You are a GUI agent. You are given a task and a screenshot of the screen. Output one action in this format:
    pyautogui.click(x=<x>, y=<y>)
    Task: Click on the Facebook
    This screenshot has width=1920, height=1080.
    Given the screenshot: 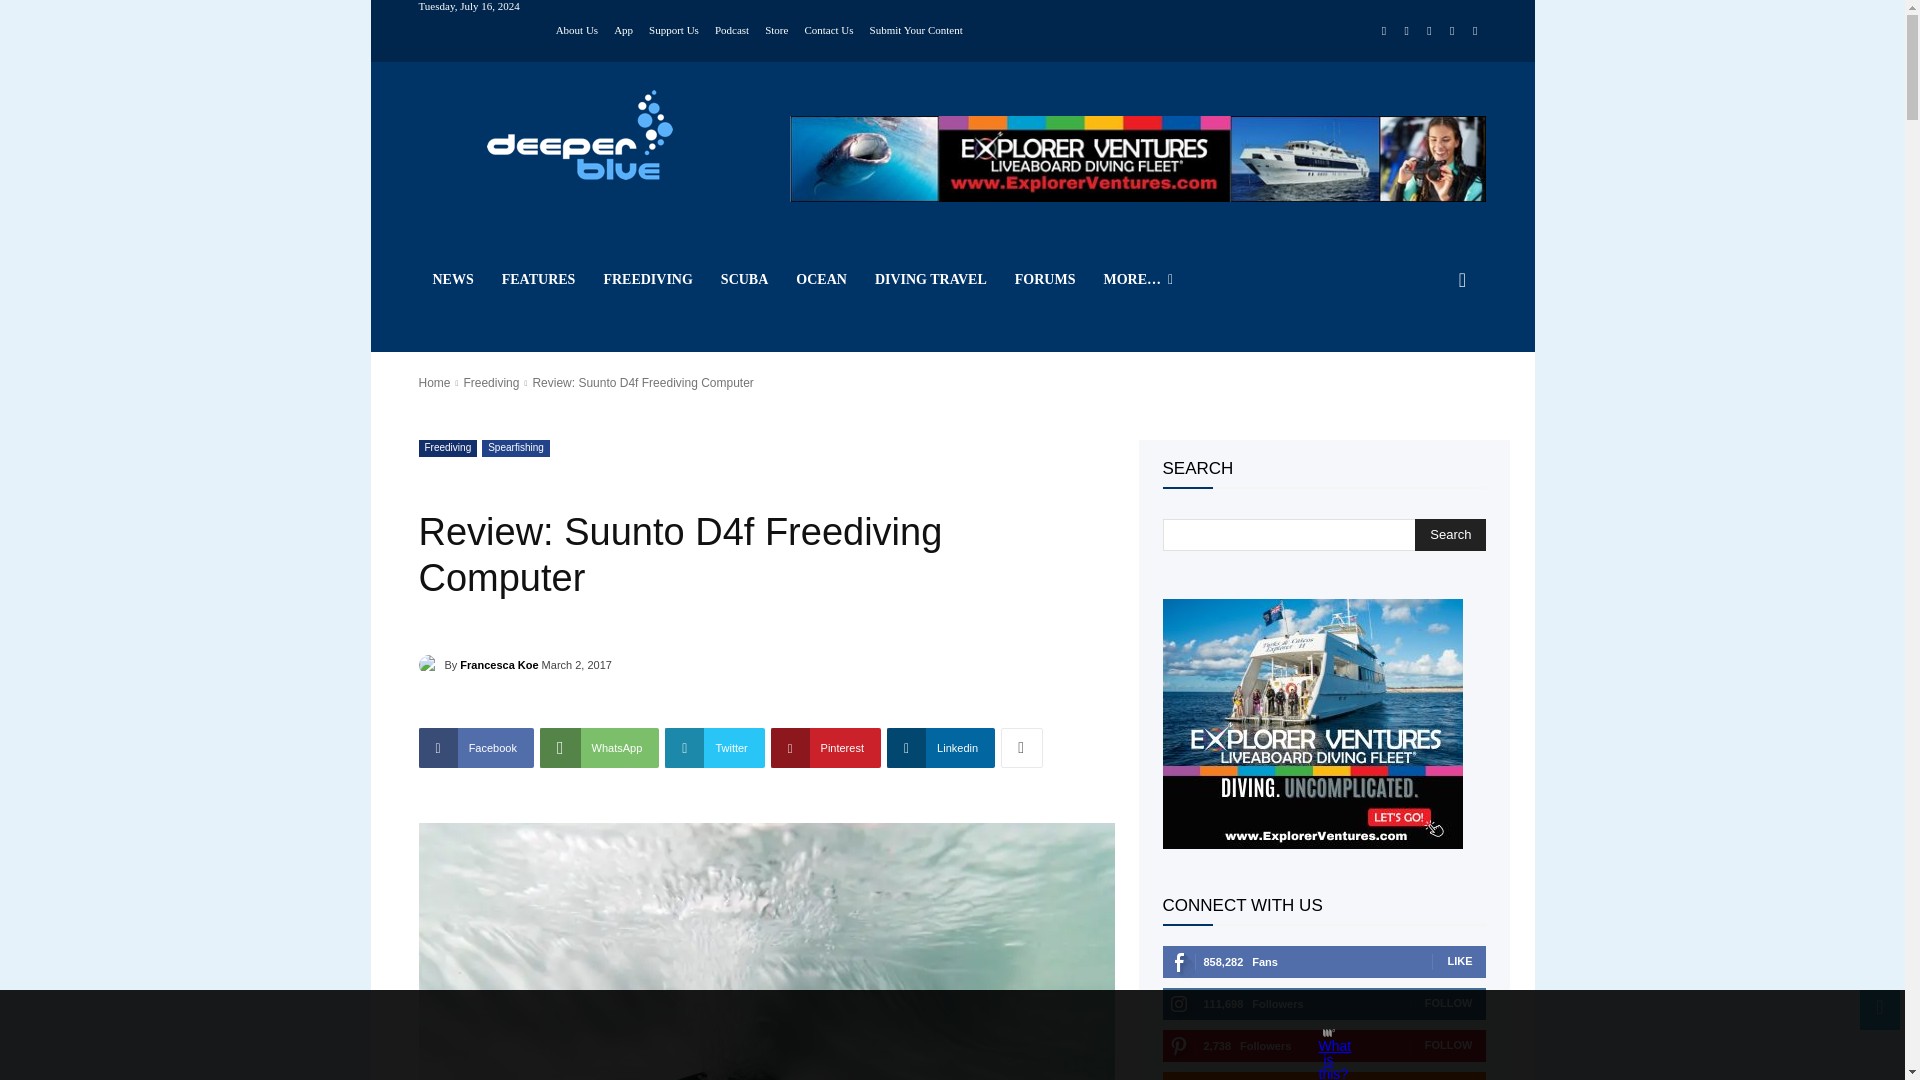 What is the action you would take?
    pyautogui.click(x=1384, y=32)
    